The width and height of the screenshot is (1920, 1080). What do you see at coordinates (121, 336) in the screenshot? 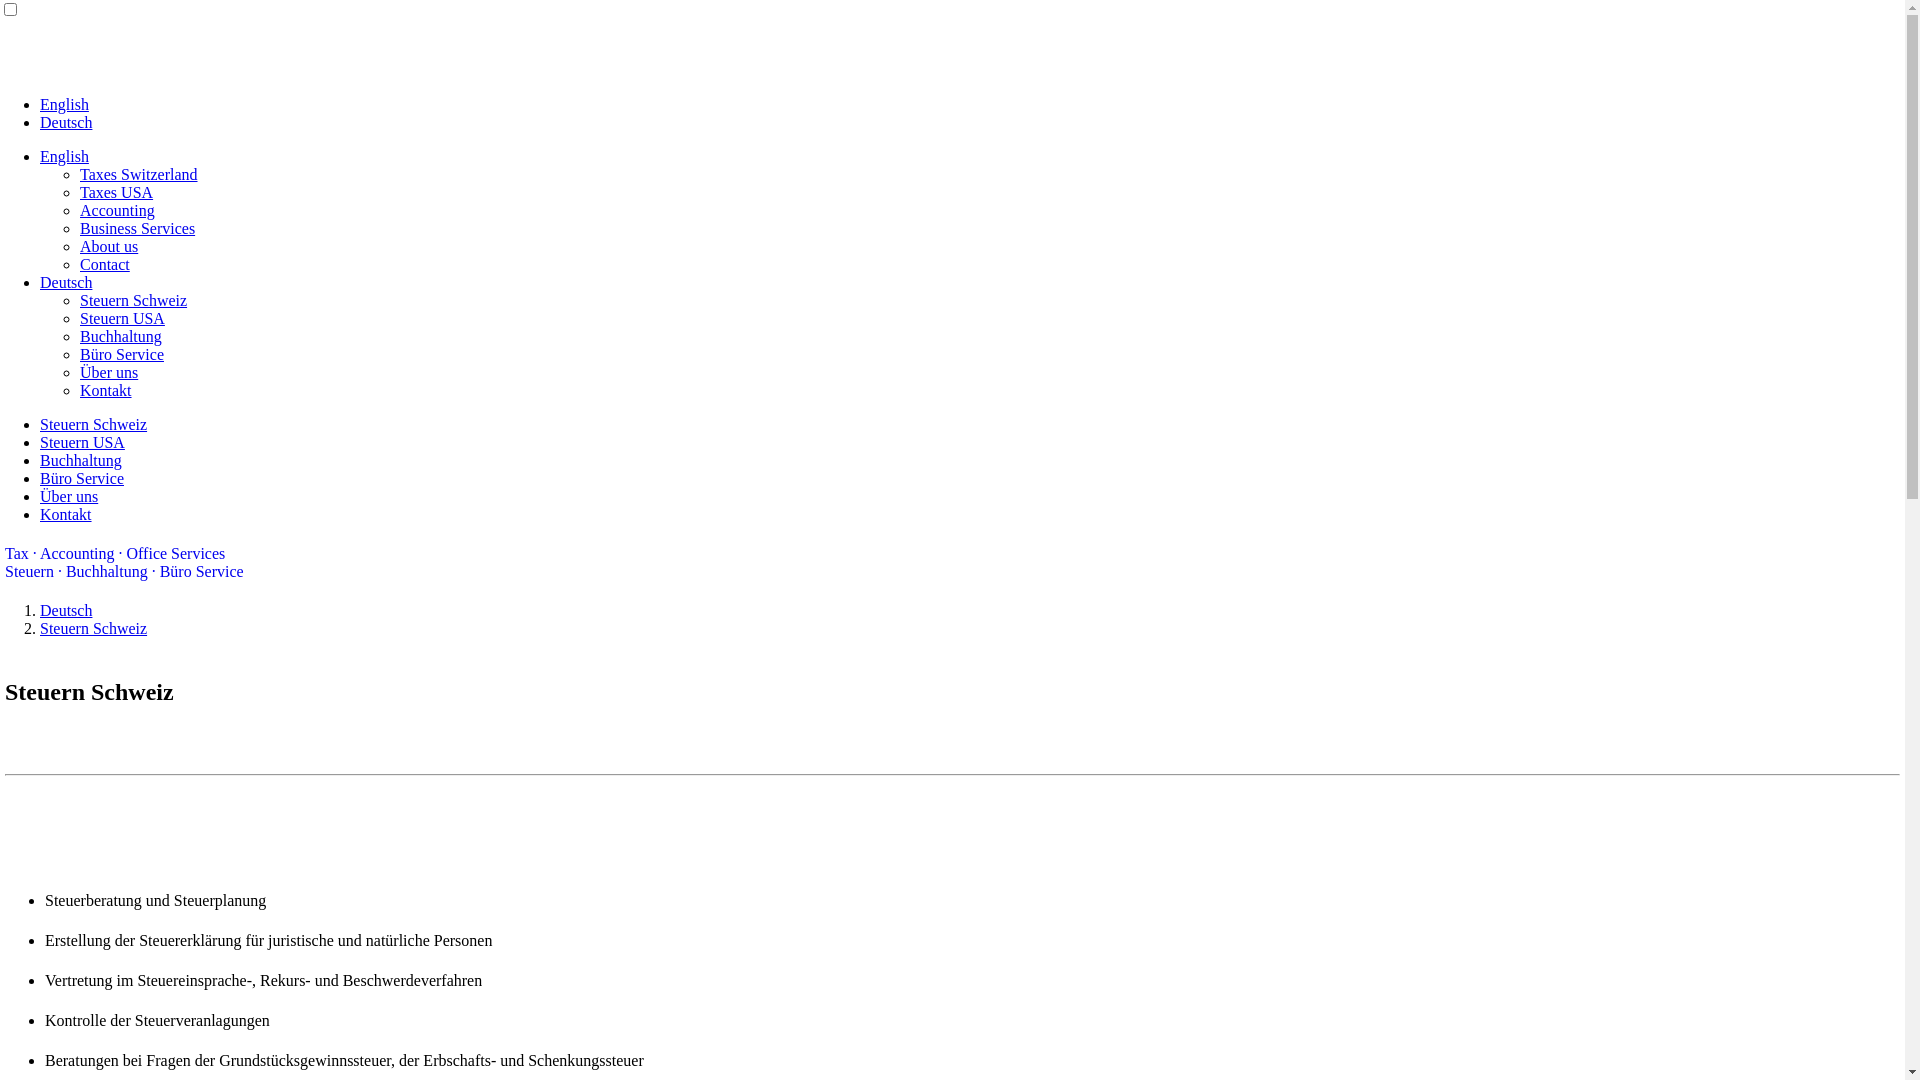
I see `Buchhaltung` at bounding box center [121, 336].